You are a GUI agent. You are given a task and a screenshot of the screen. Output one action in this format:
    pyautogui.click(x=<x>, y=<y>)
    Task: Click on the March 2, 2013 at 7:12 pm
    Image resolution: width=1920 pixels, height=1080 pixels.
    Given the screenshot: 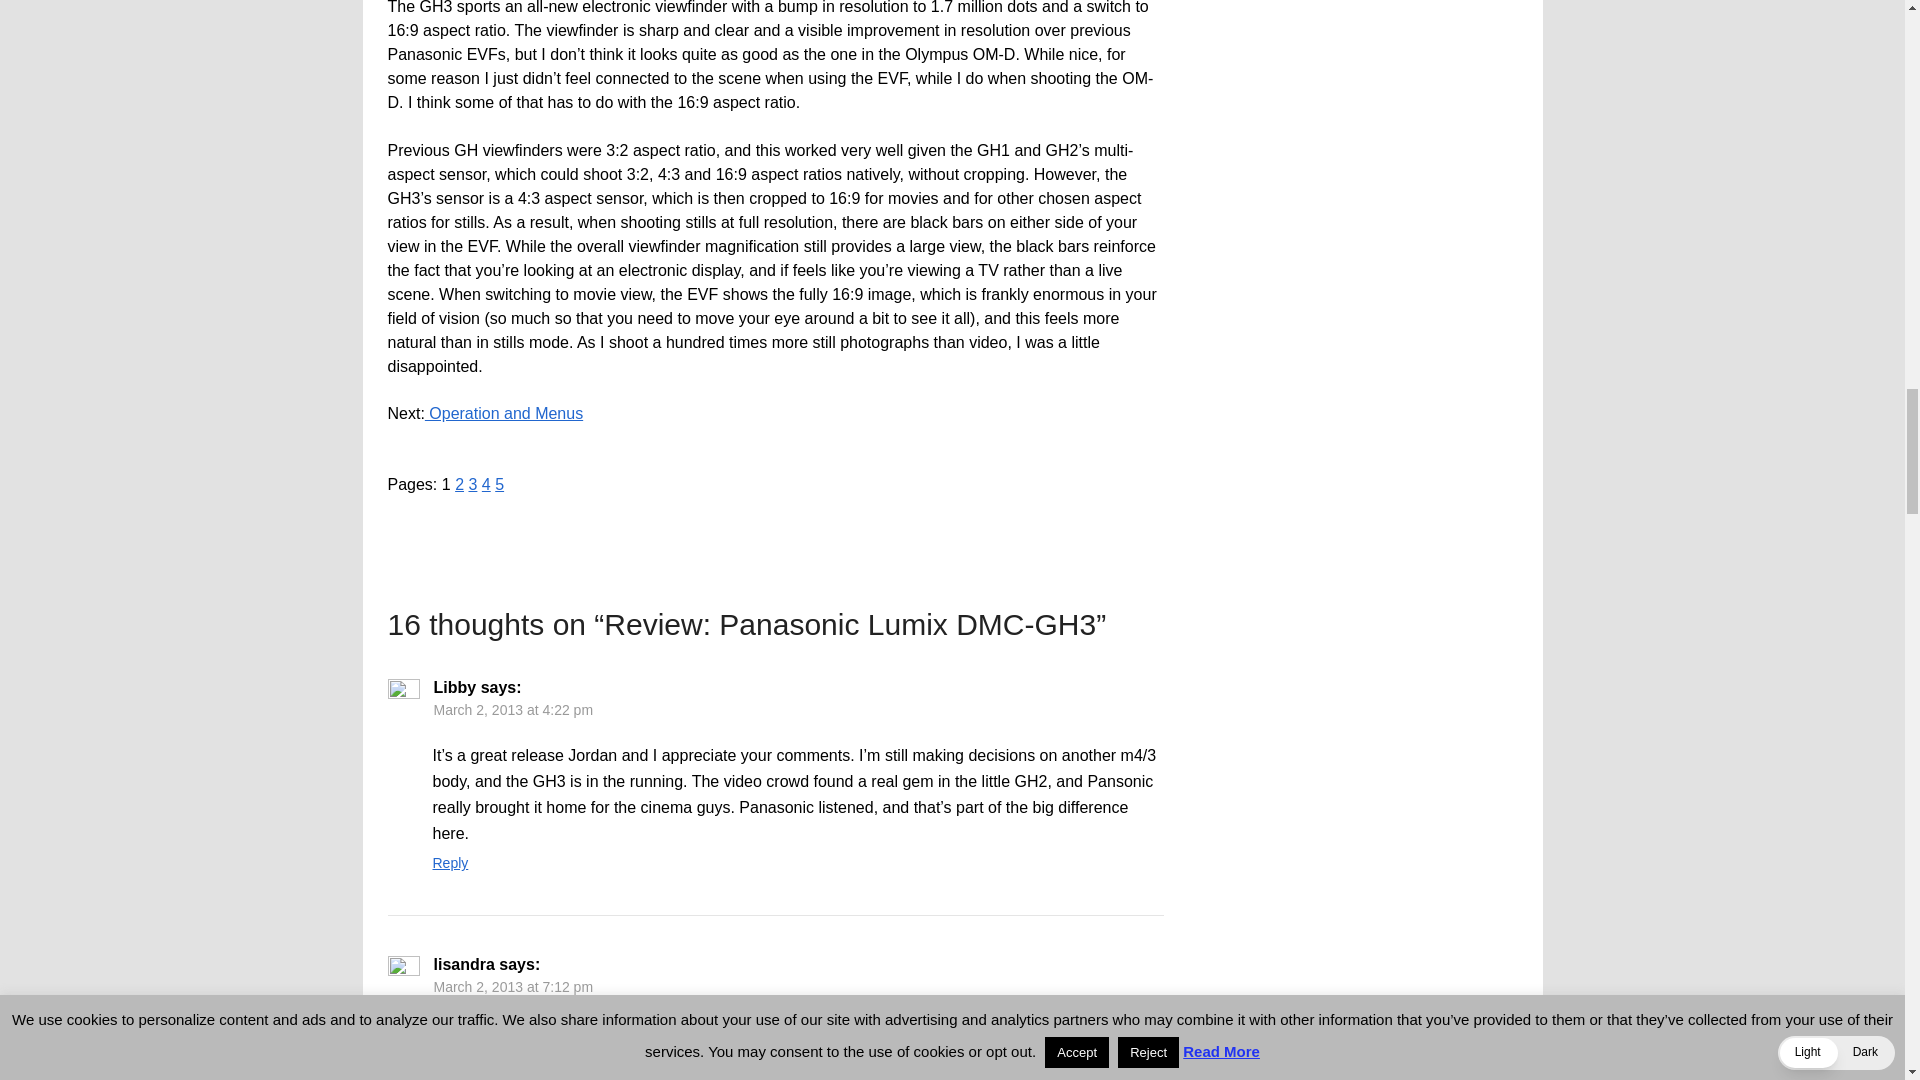 What is the action you would take?
    pyautogui.click(x=513, y=986)
    